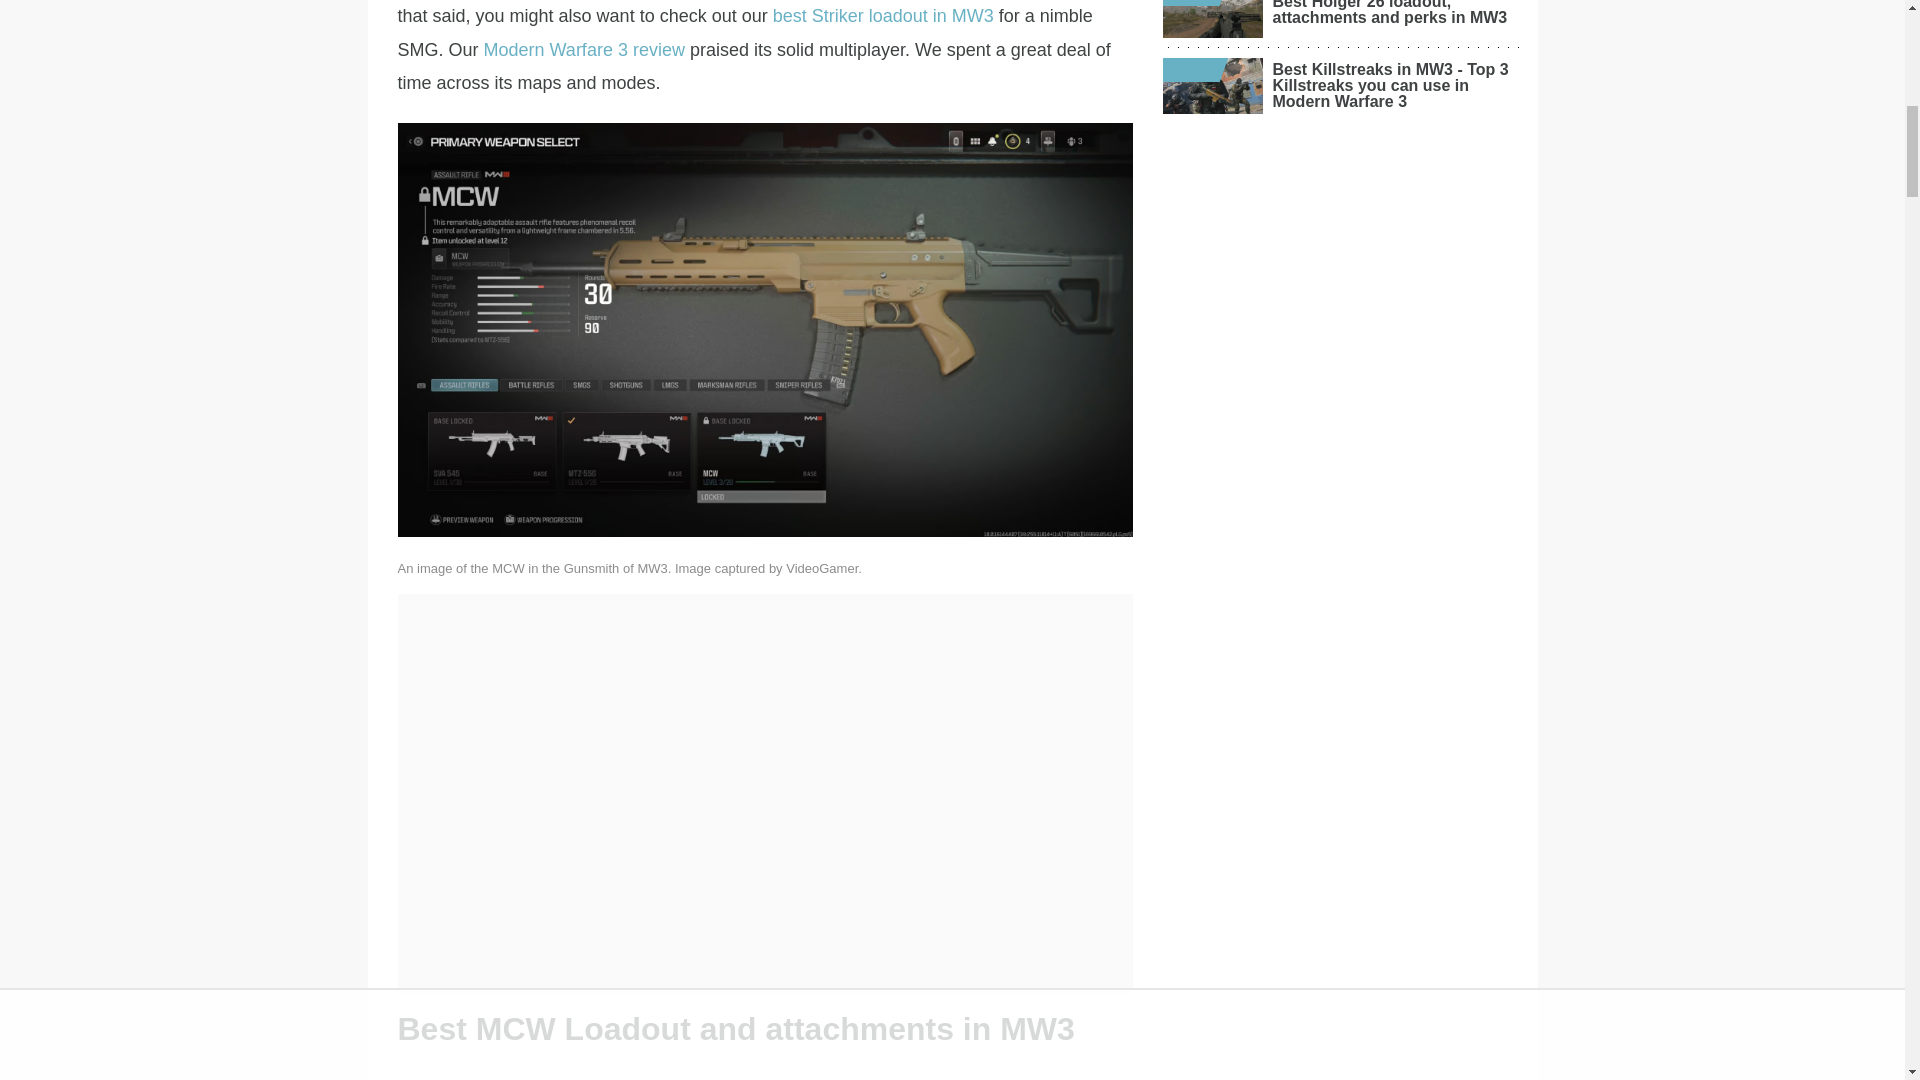 This screenshot has width=1920, height=1080. Describe the element at coordinates (884, 16) in the screenshot. I see `best Striker loadout in MW3` at that location.